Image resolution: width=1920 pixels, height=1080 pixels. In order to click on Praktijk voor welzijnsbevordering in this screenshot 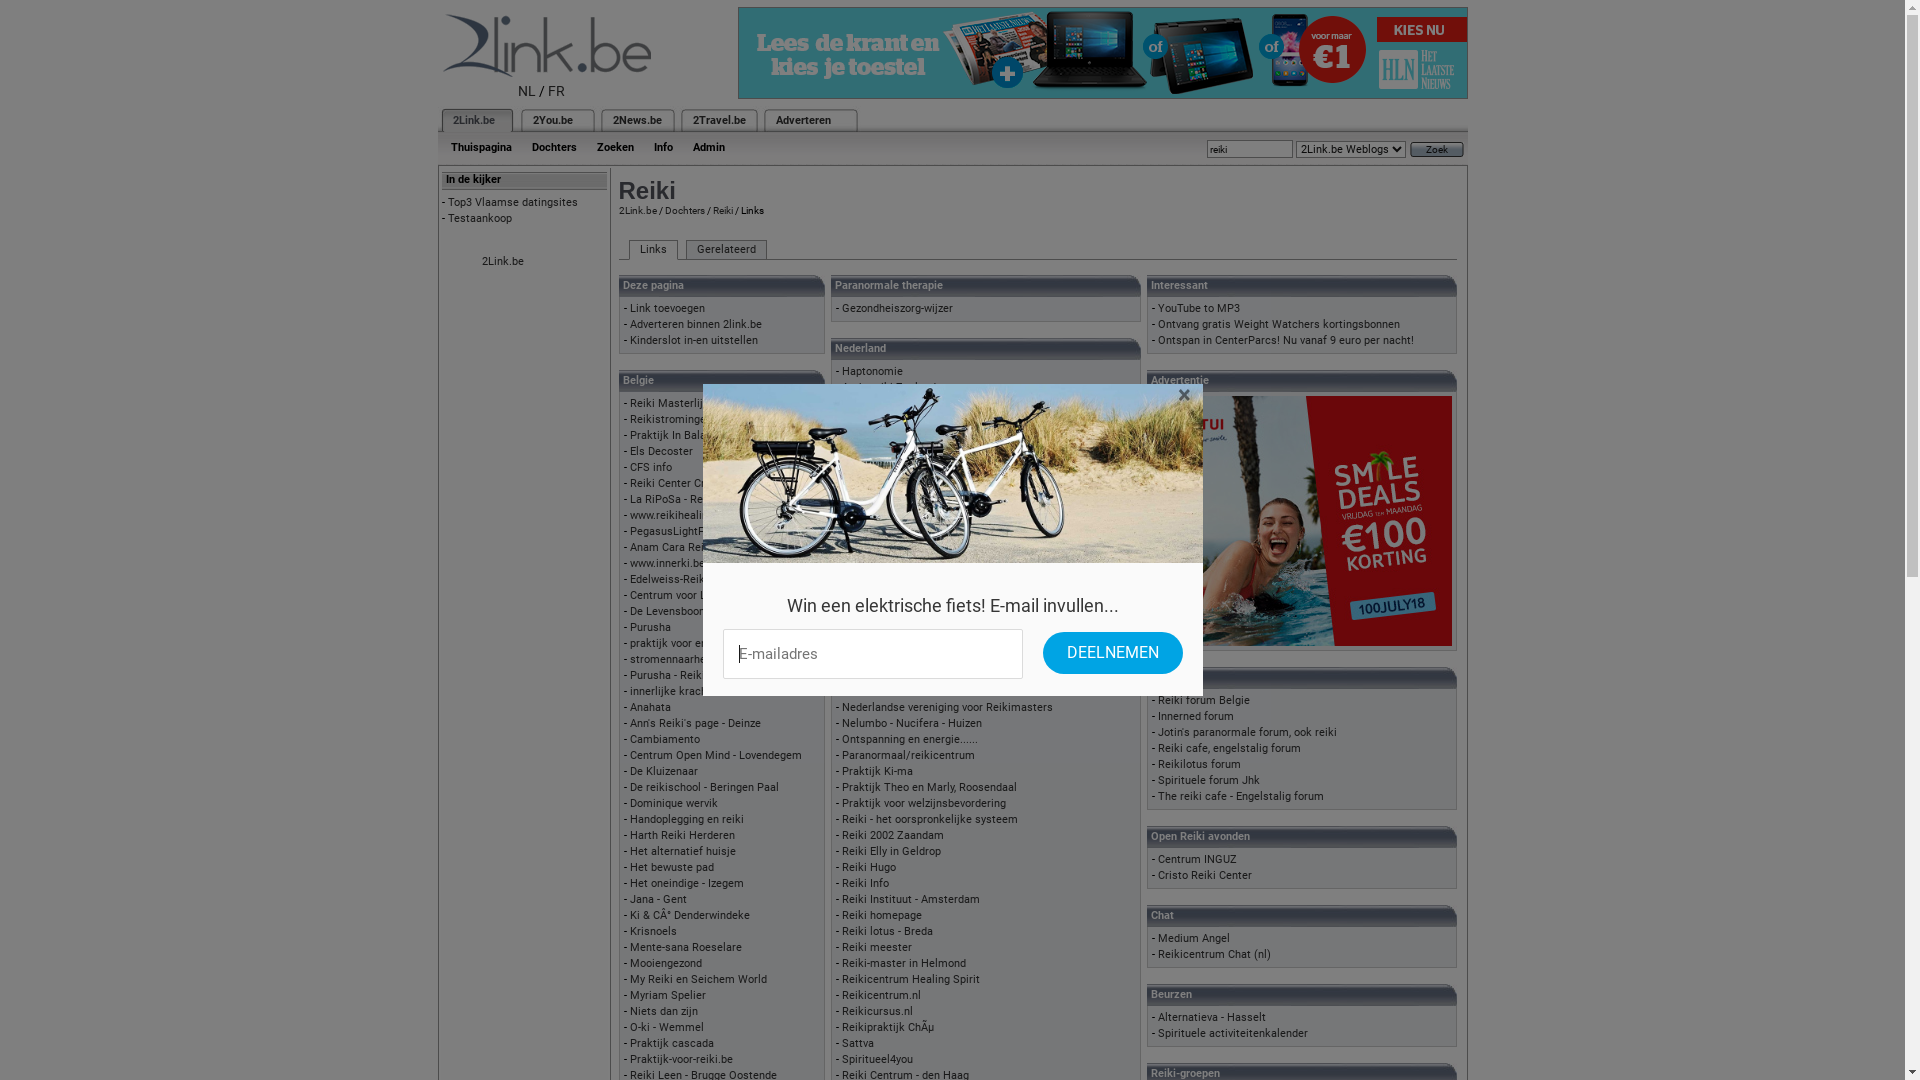, I will do `click(924, 804)`.